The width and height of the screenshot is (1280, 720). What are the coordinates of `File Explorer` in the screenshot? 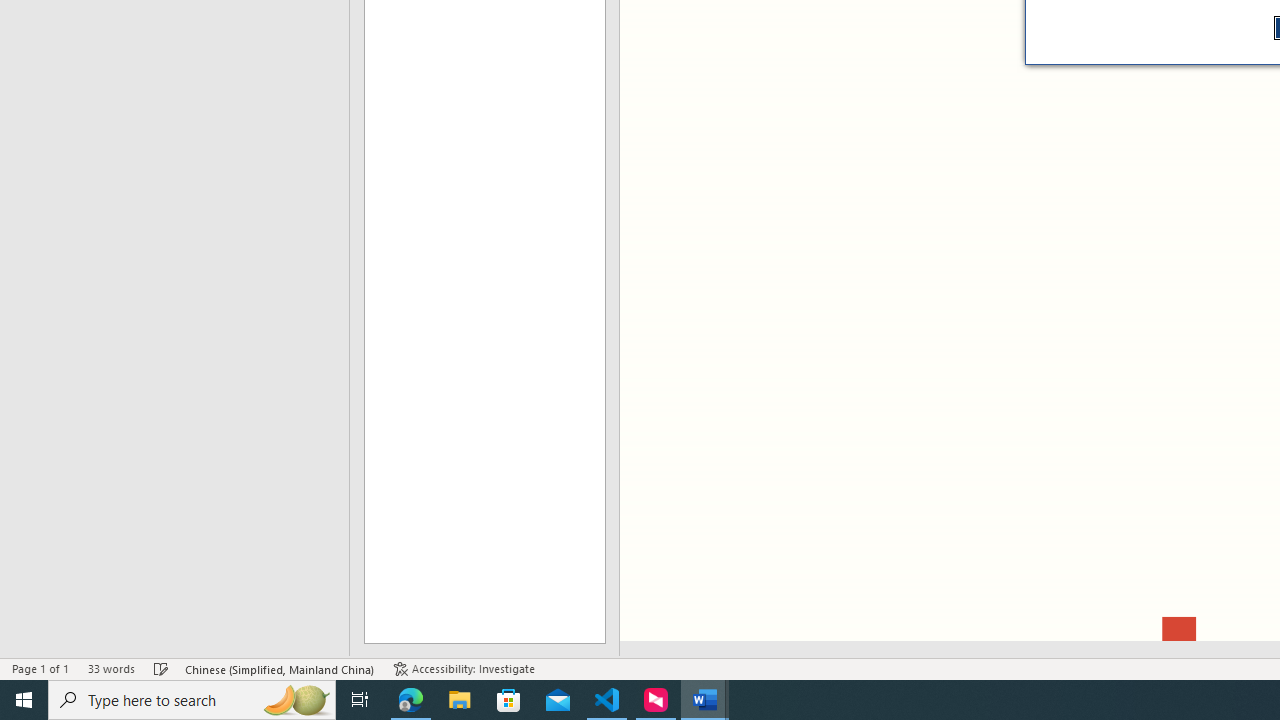 It's located at (460, 700).